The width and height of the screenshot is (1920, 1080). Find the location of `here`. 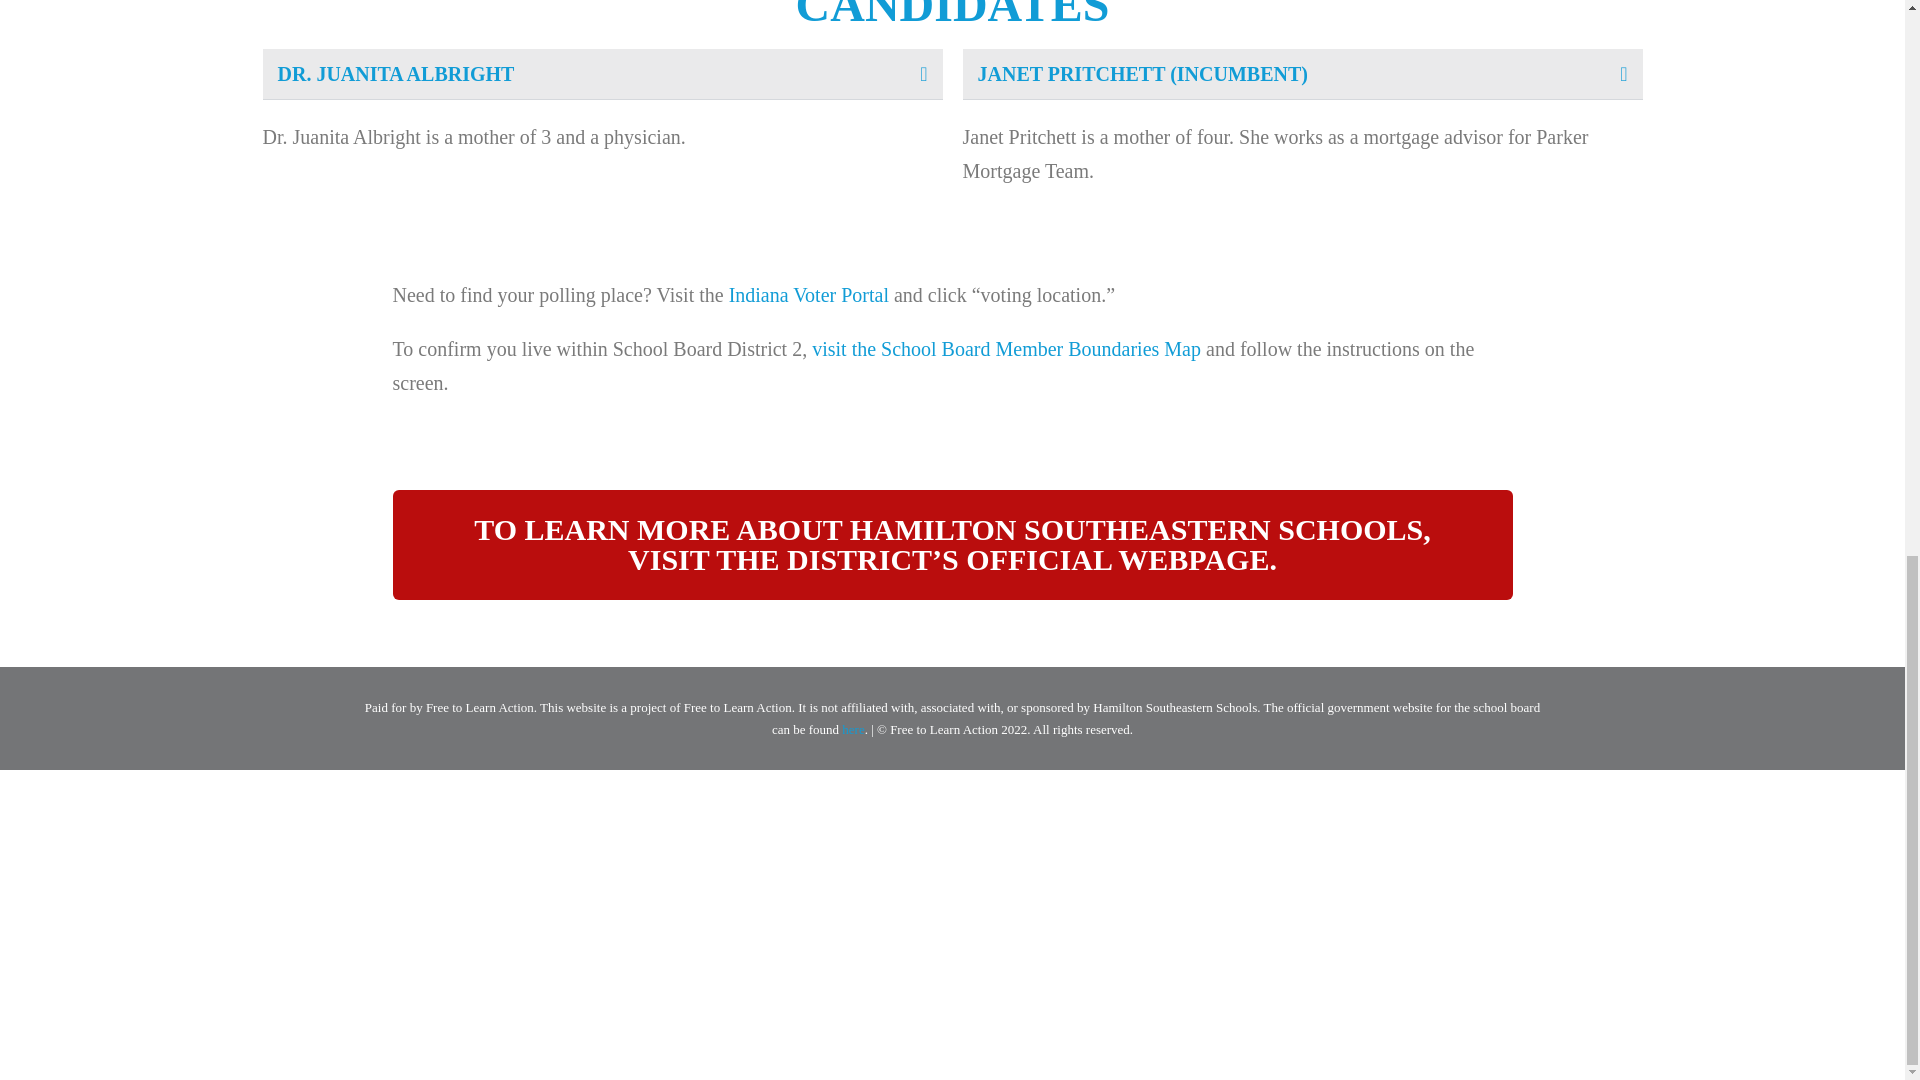

here is located at coordinates (853, 729).